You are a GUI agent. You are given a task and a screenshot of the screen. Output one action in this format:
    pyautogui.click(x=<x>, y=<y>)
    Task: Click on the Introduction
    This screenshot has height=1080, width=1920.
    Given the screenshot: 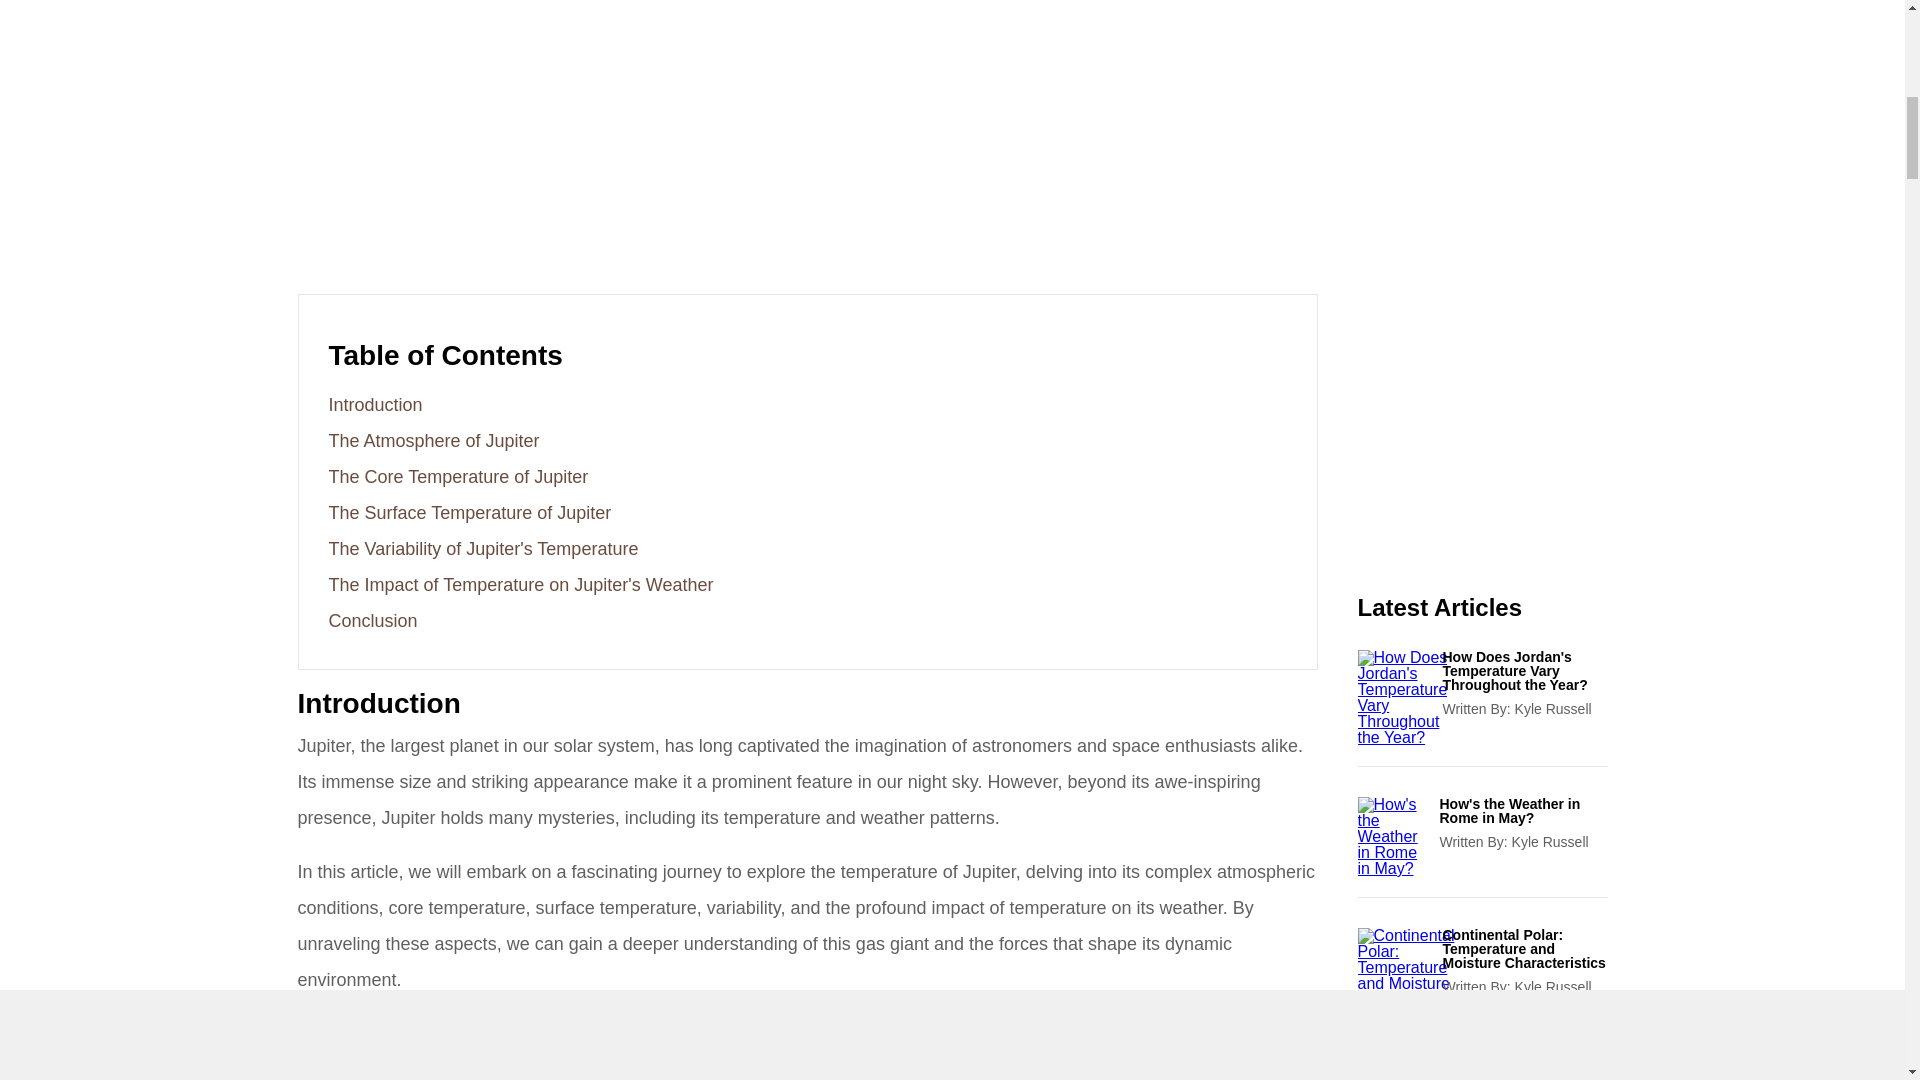 What is the action you would take?
    pyautogui.click(x=375, y=404)
    